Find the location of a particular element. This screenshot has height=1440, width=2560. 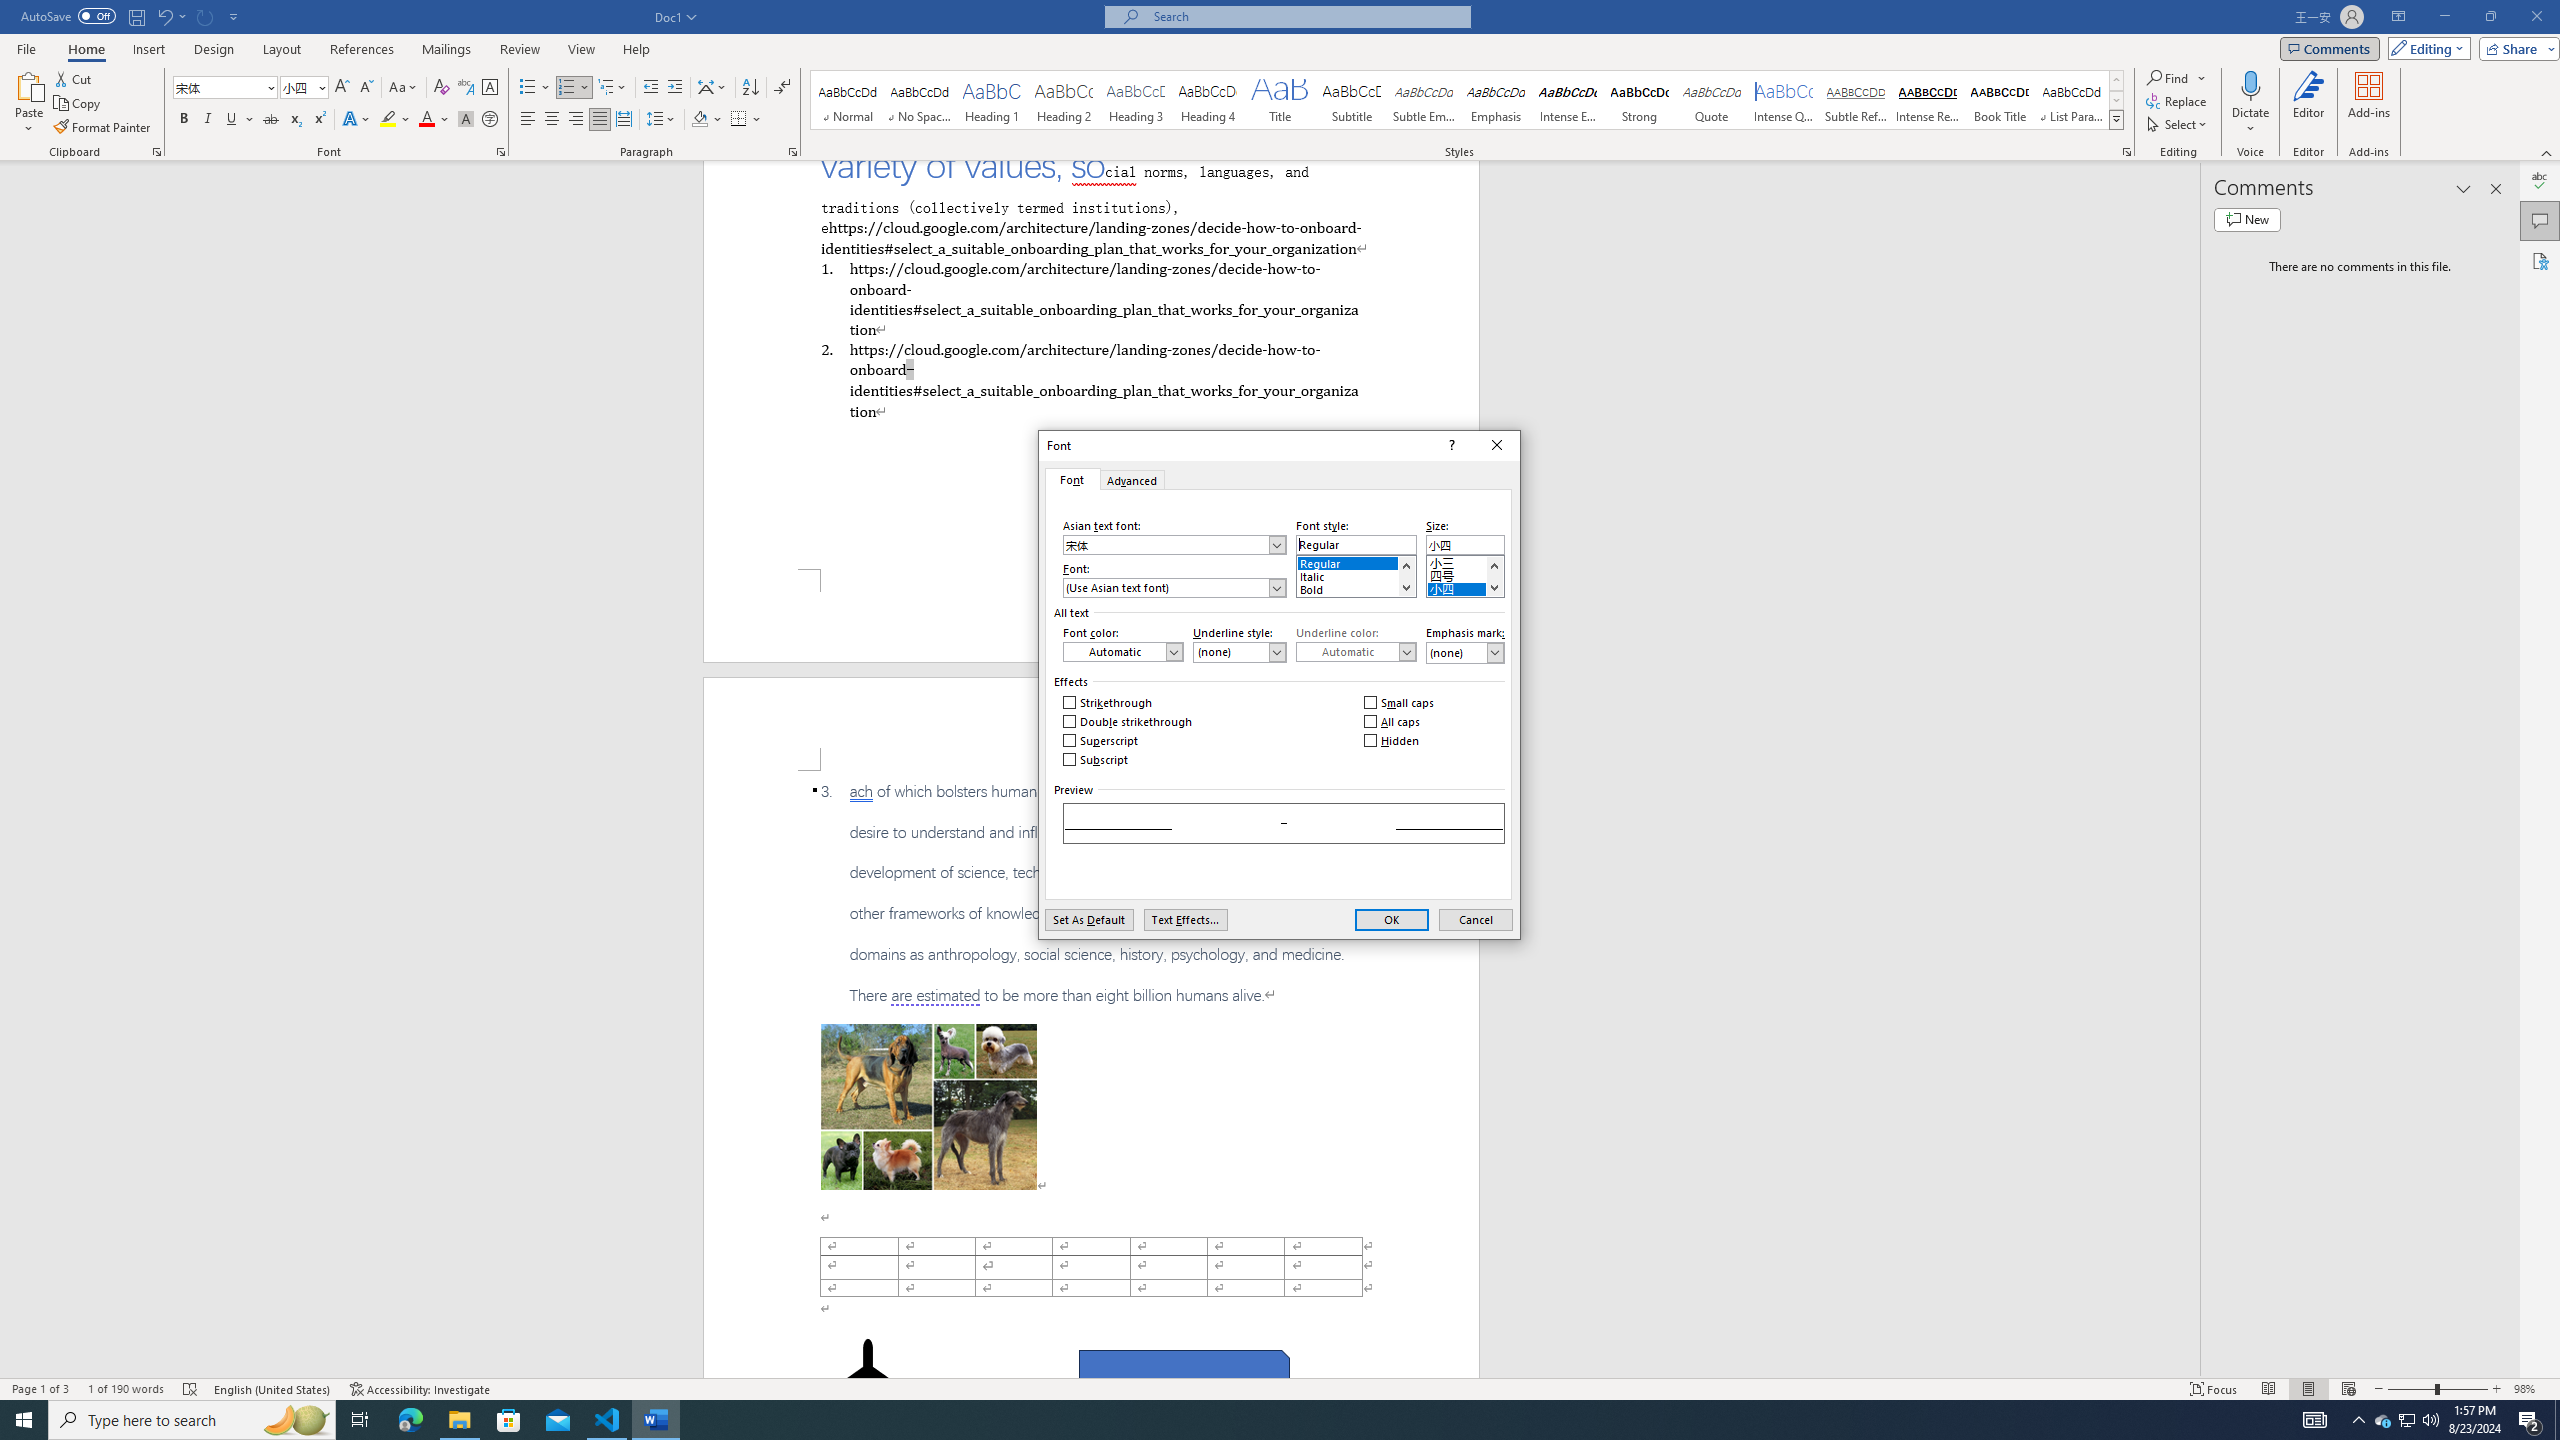

Find is located at coordinates (1465, 652).